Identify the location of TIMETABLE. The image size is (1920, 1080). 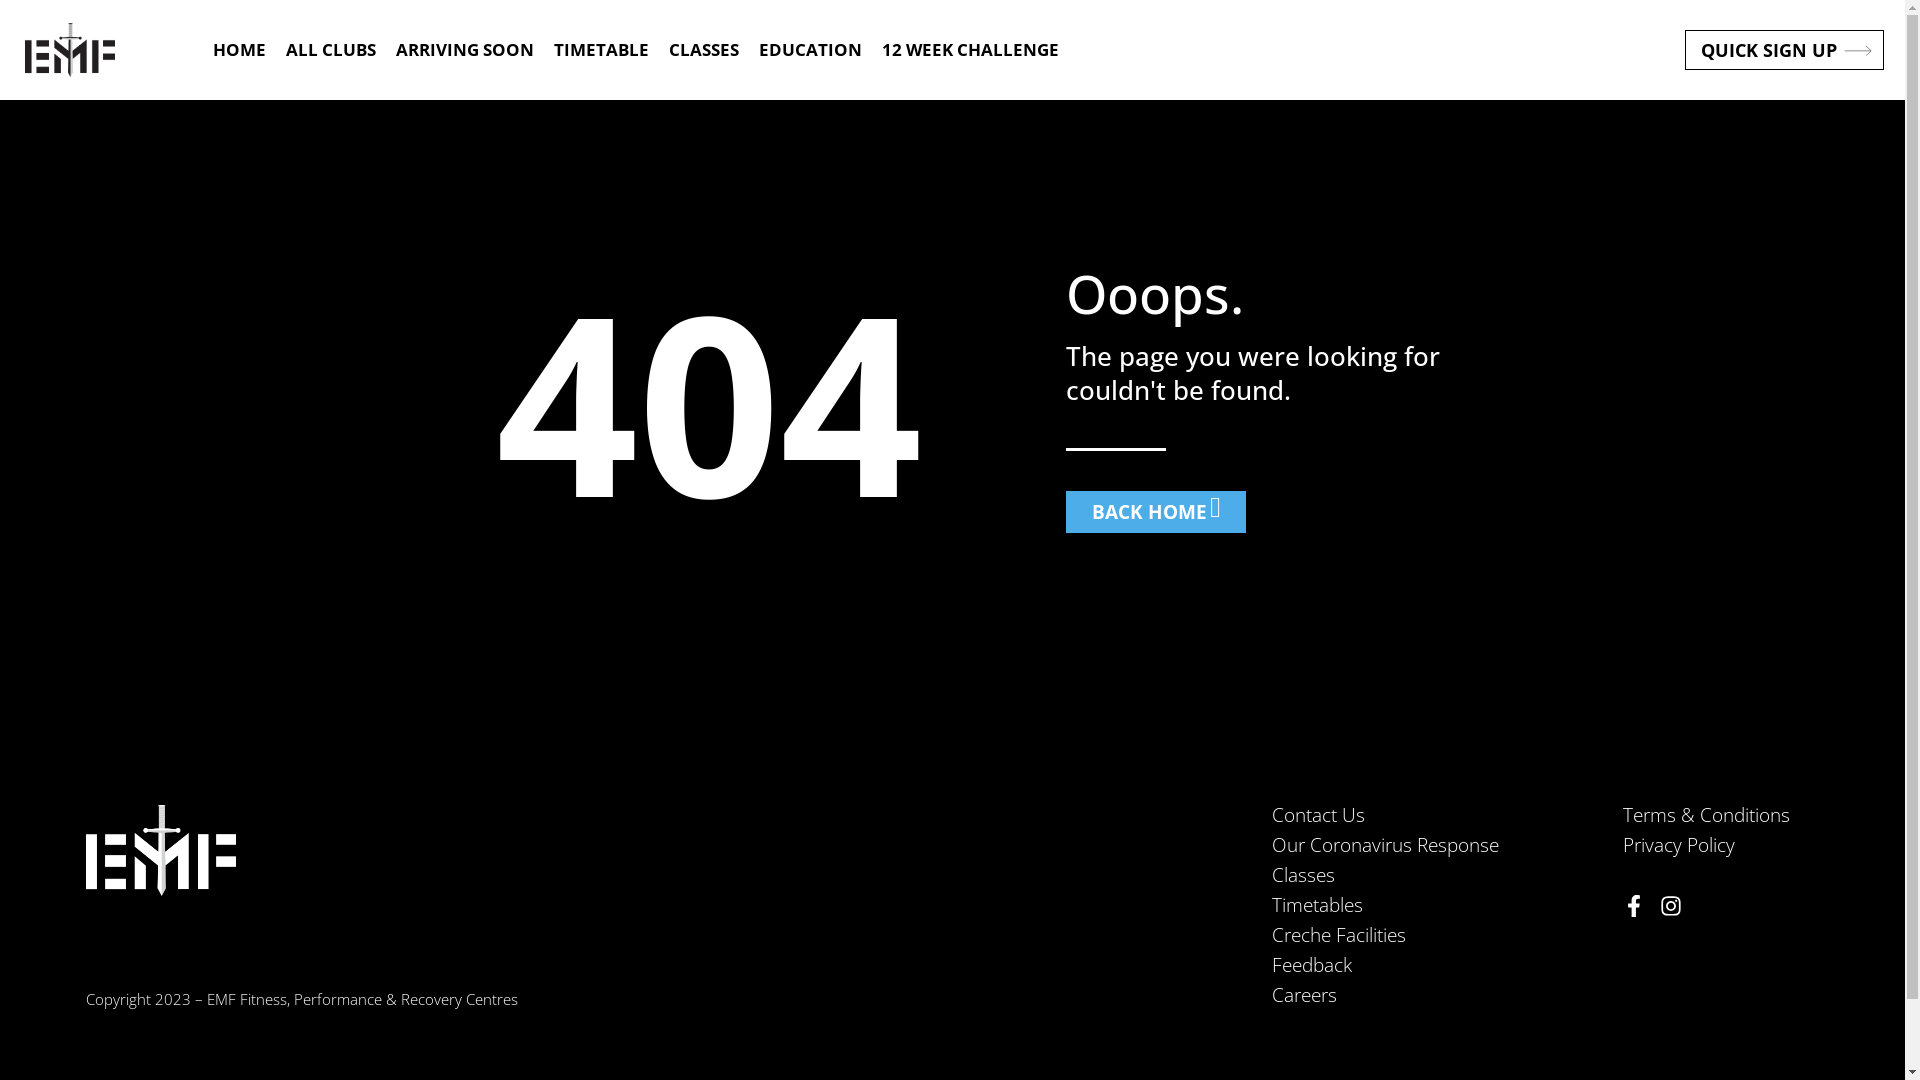
(602, 50).